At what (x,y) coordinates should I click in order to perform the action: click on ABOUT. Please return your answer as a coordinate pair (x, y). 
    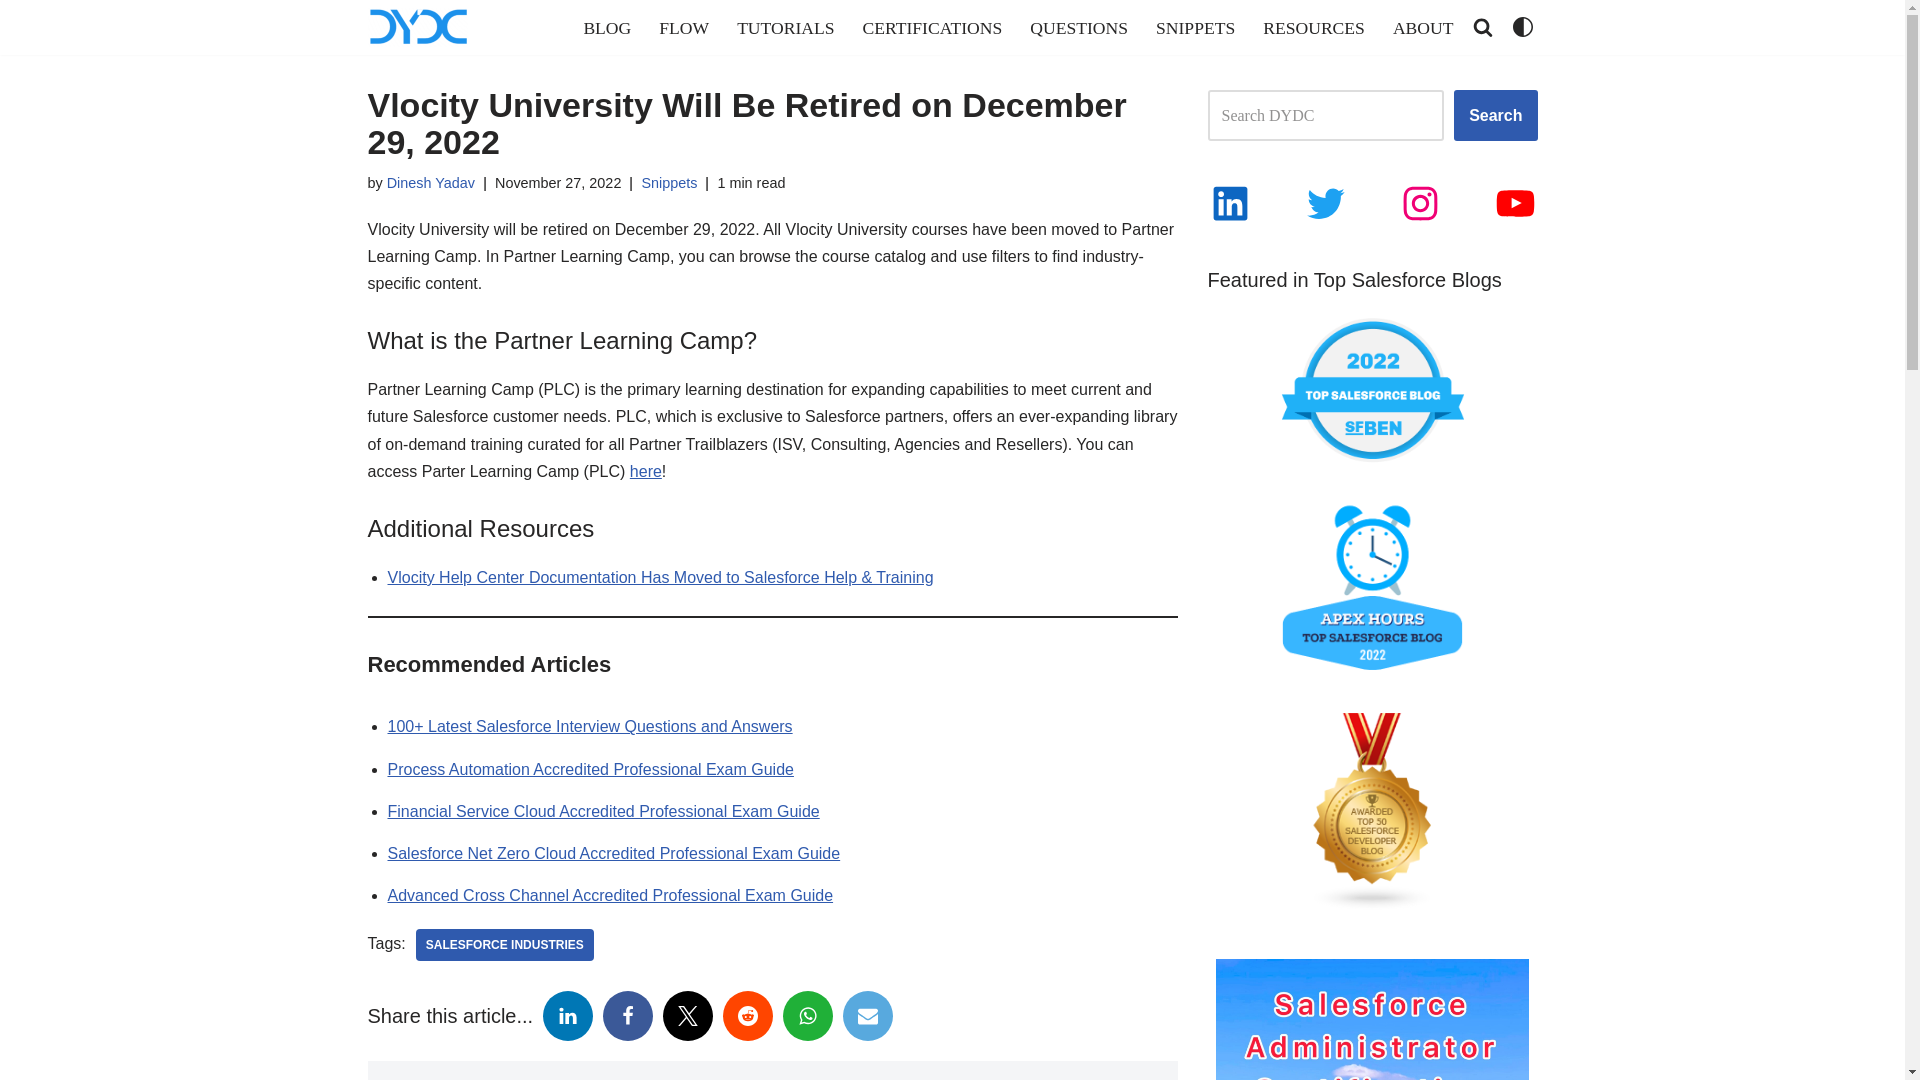
    Looking at the image, I should click on (1423, 27).